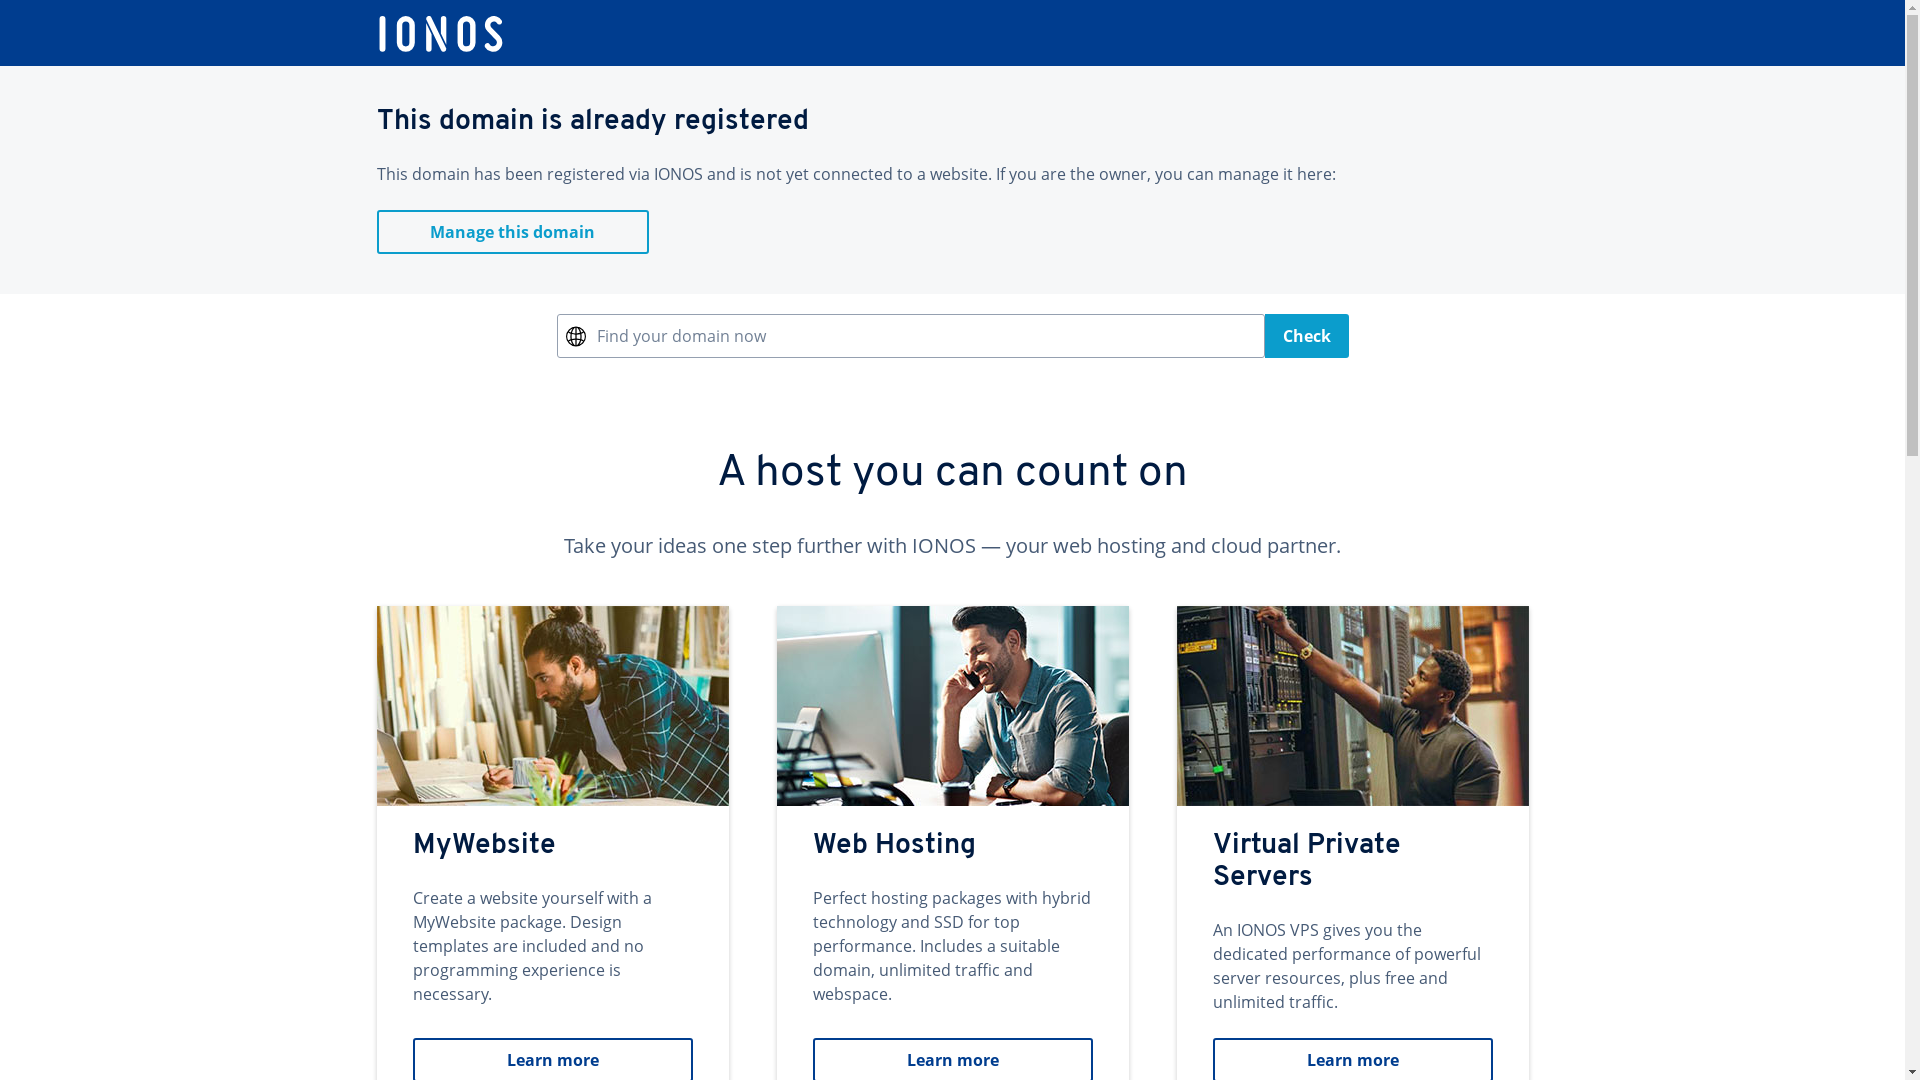 The width and height of the screenshot is (1920, 1080). What do you see at coordinates (1306, 336) in the screenshot?
I see `Check` at bounding box center [1306, 336].